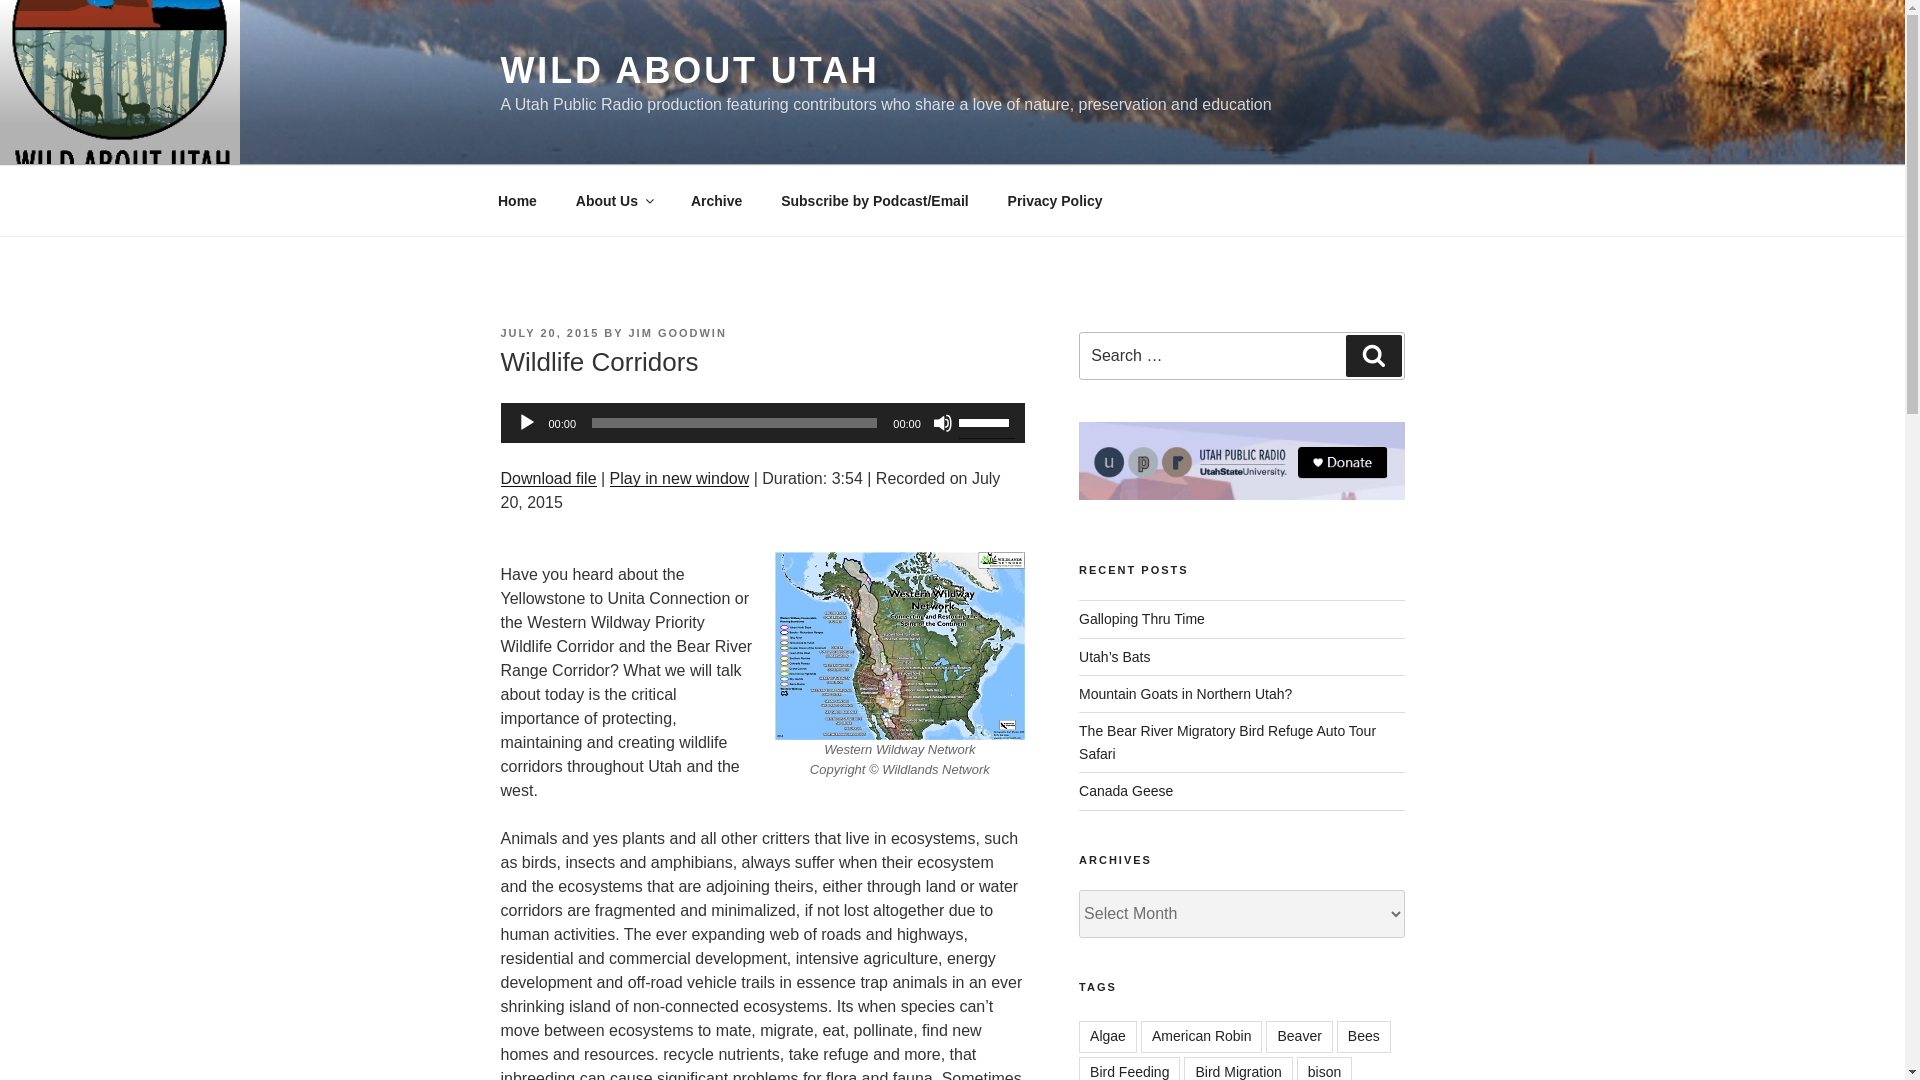 This screenshot has height=1080, width=1920. I want to click on Visit Donate to Utah Public Radio Page, so click(1241, 460).